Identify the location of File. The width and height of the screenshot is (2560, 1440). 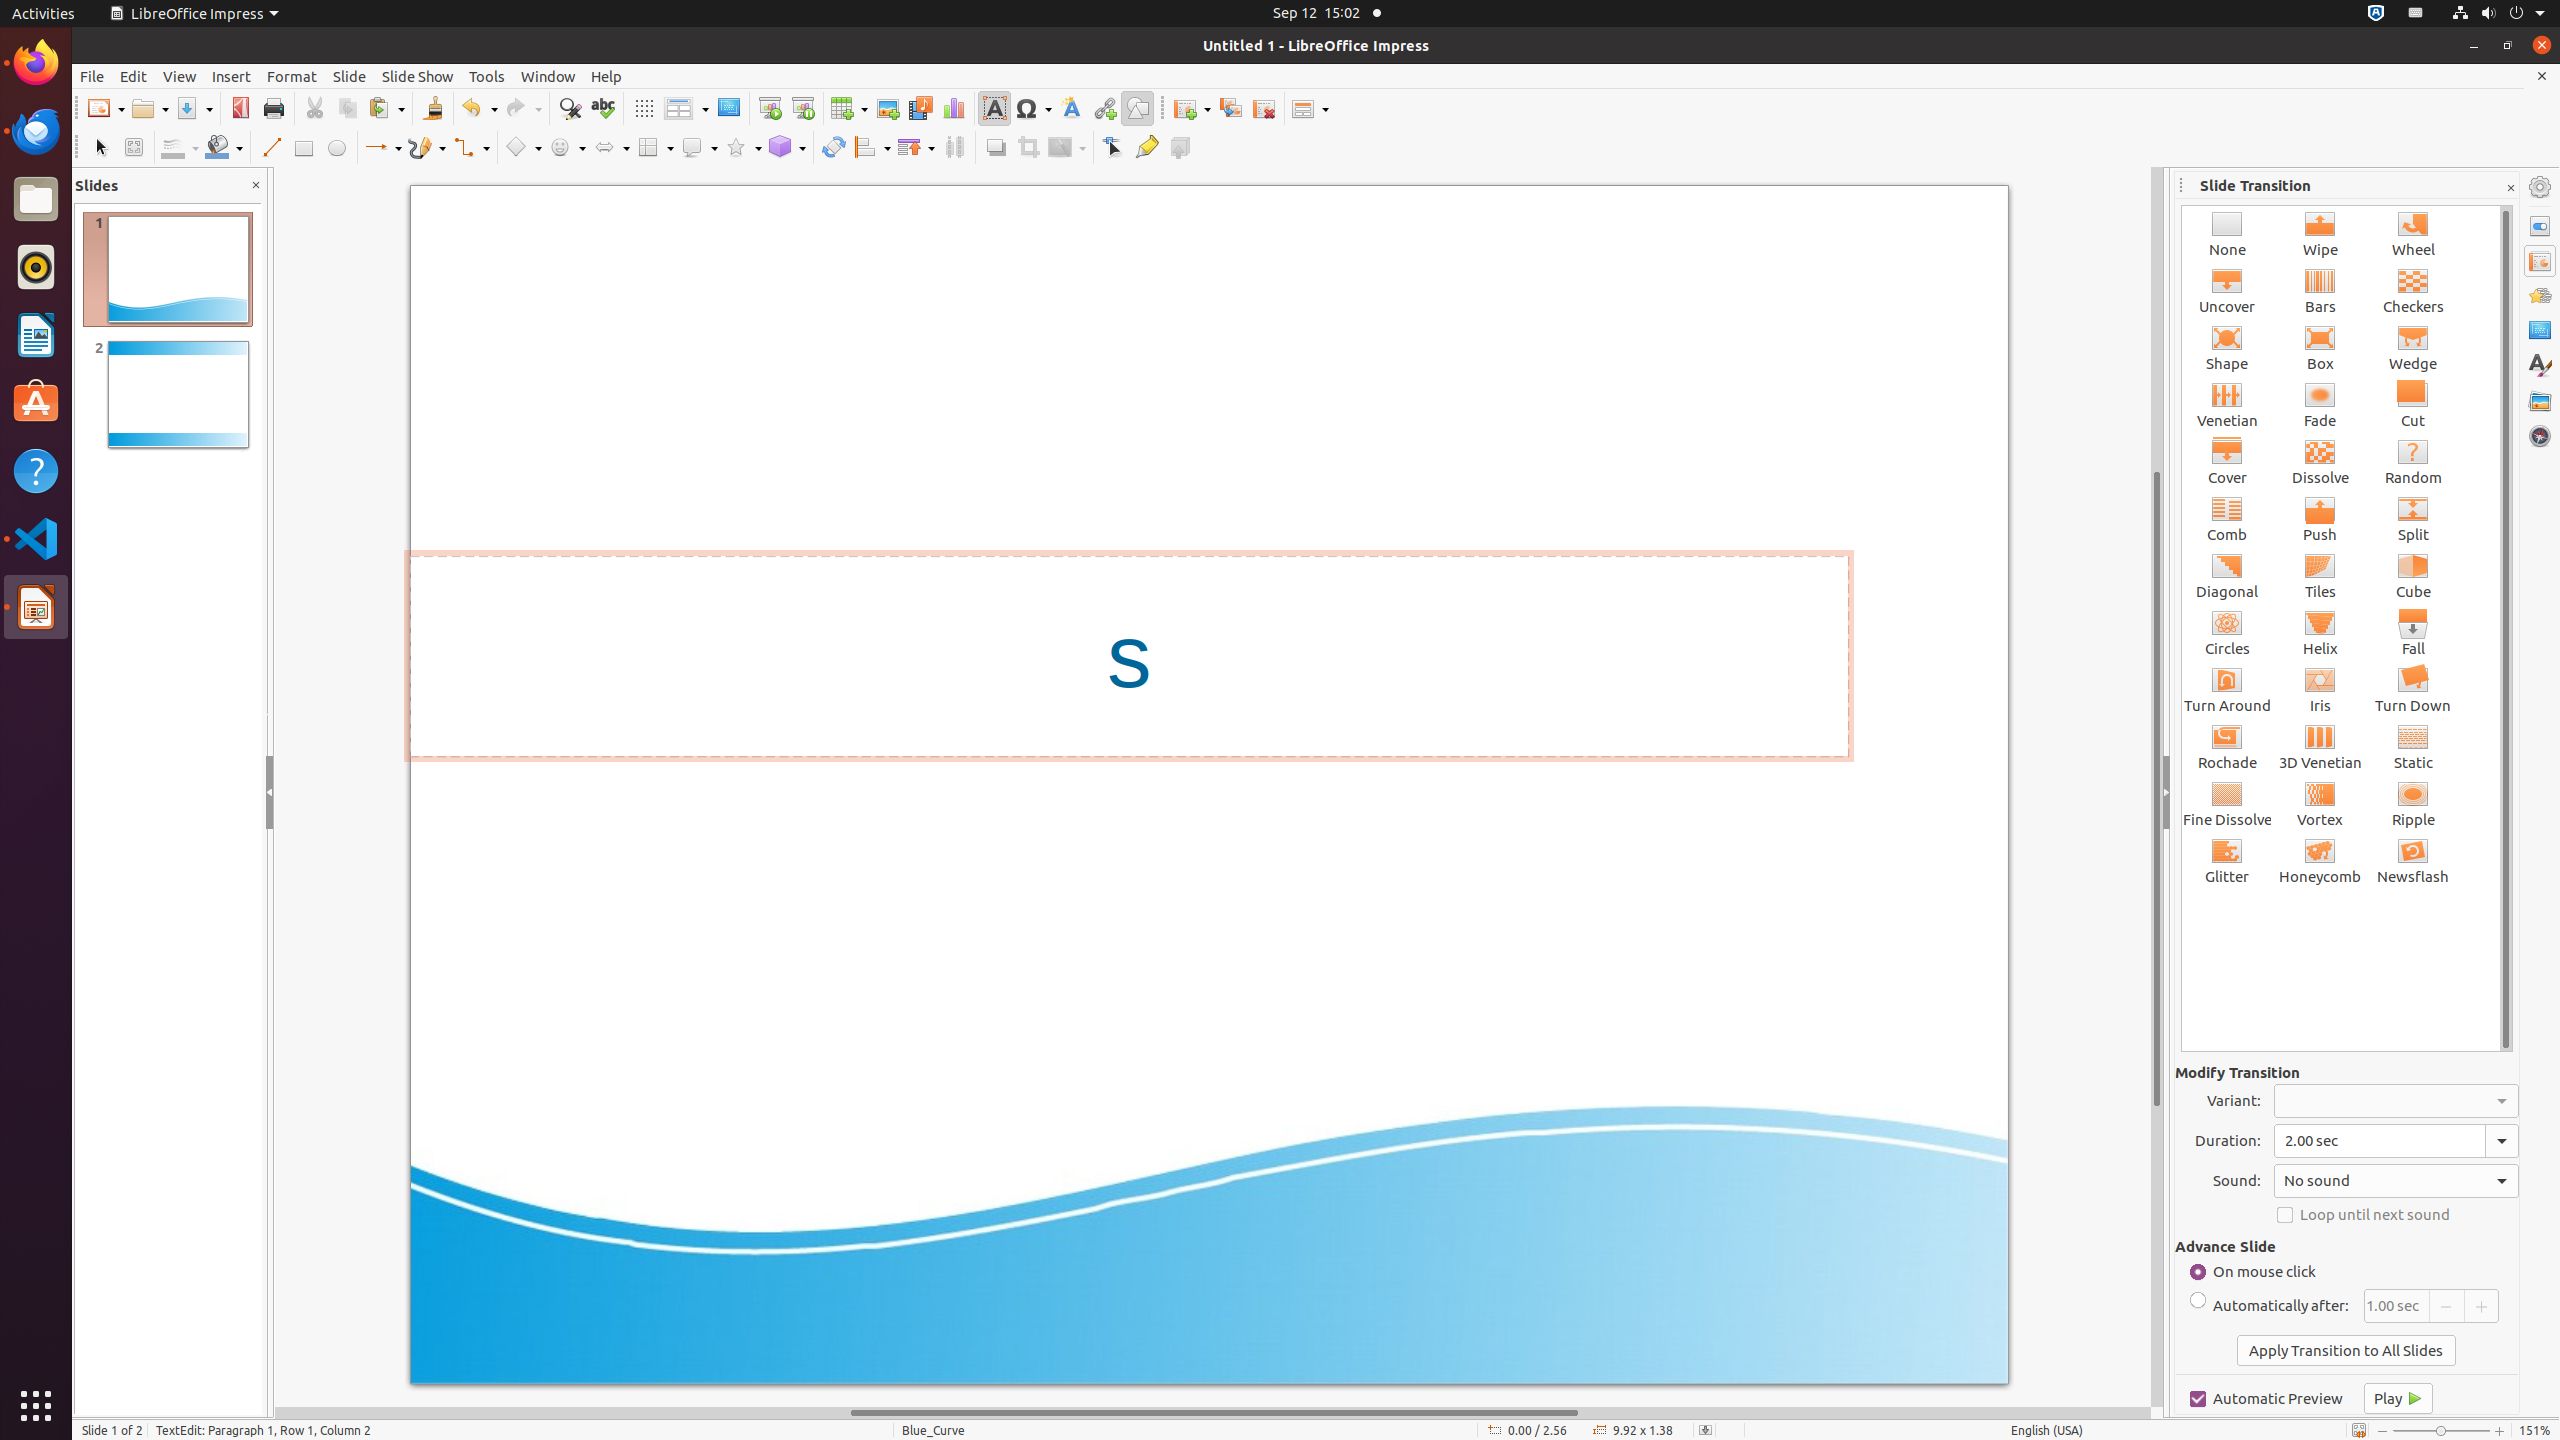
(92, 76).